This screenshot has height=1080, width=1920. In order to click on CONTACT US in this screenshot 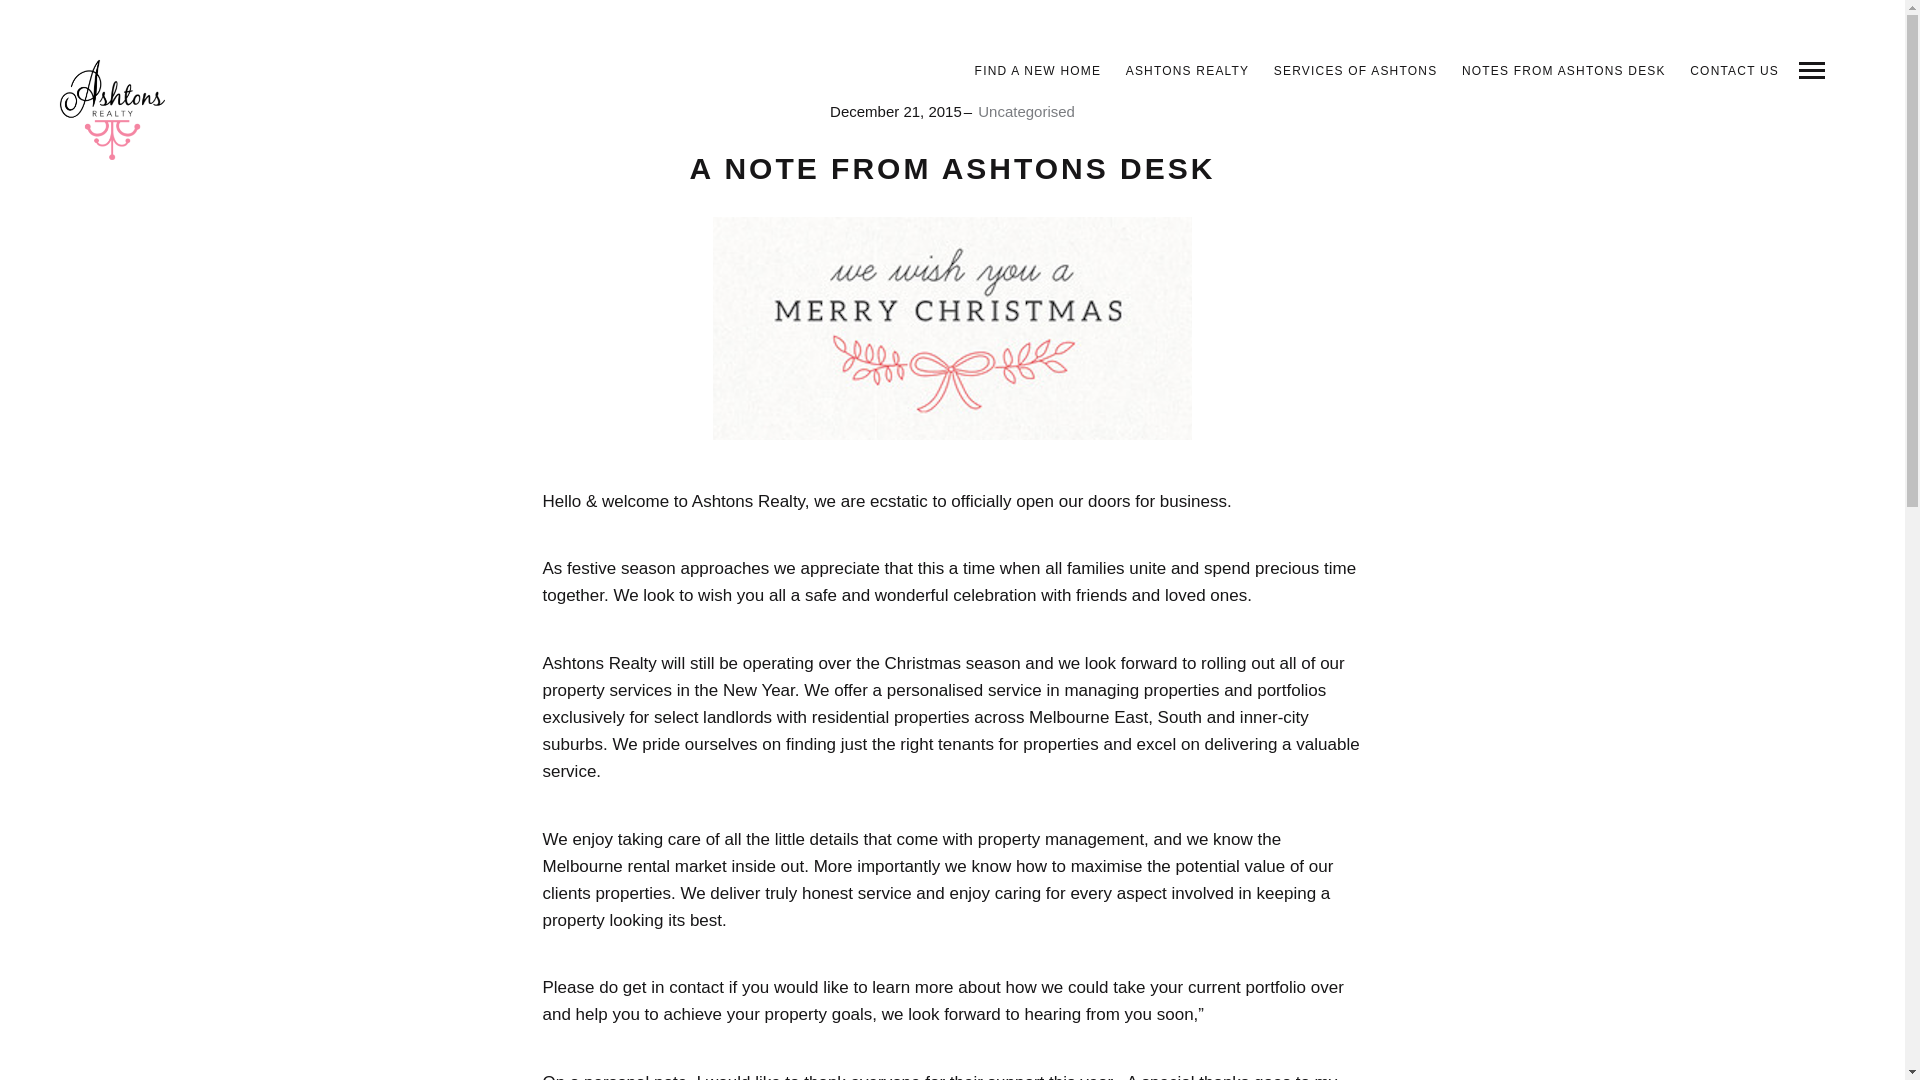, I will do `click(1734, 70)`.